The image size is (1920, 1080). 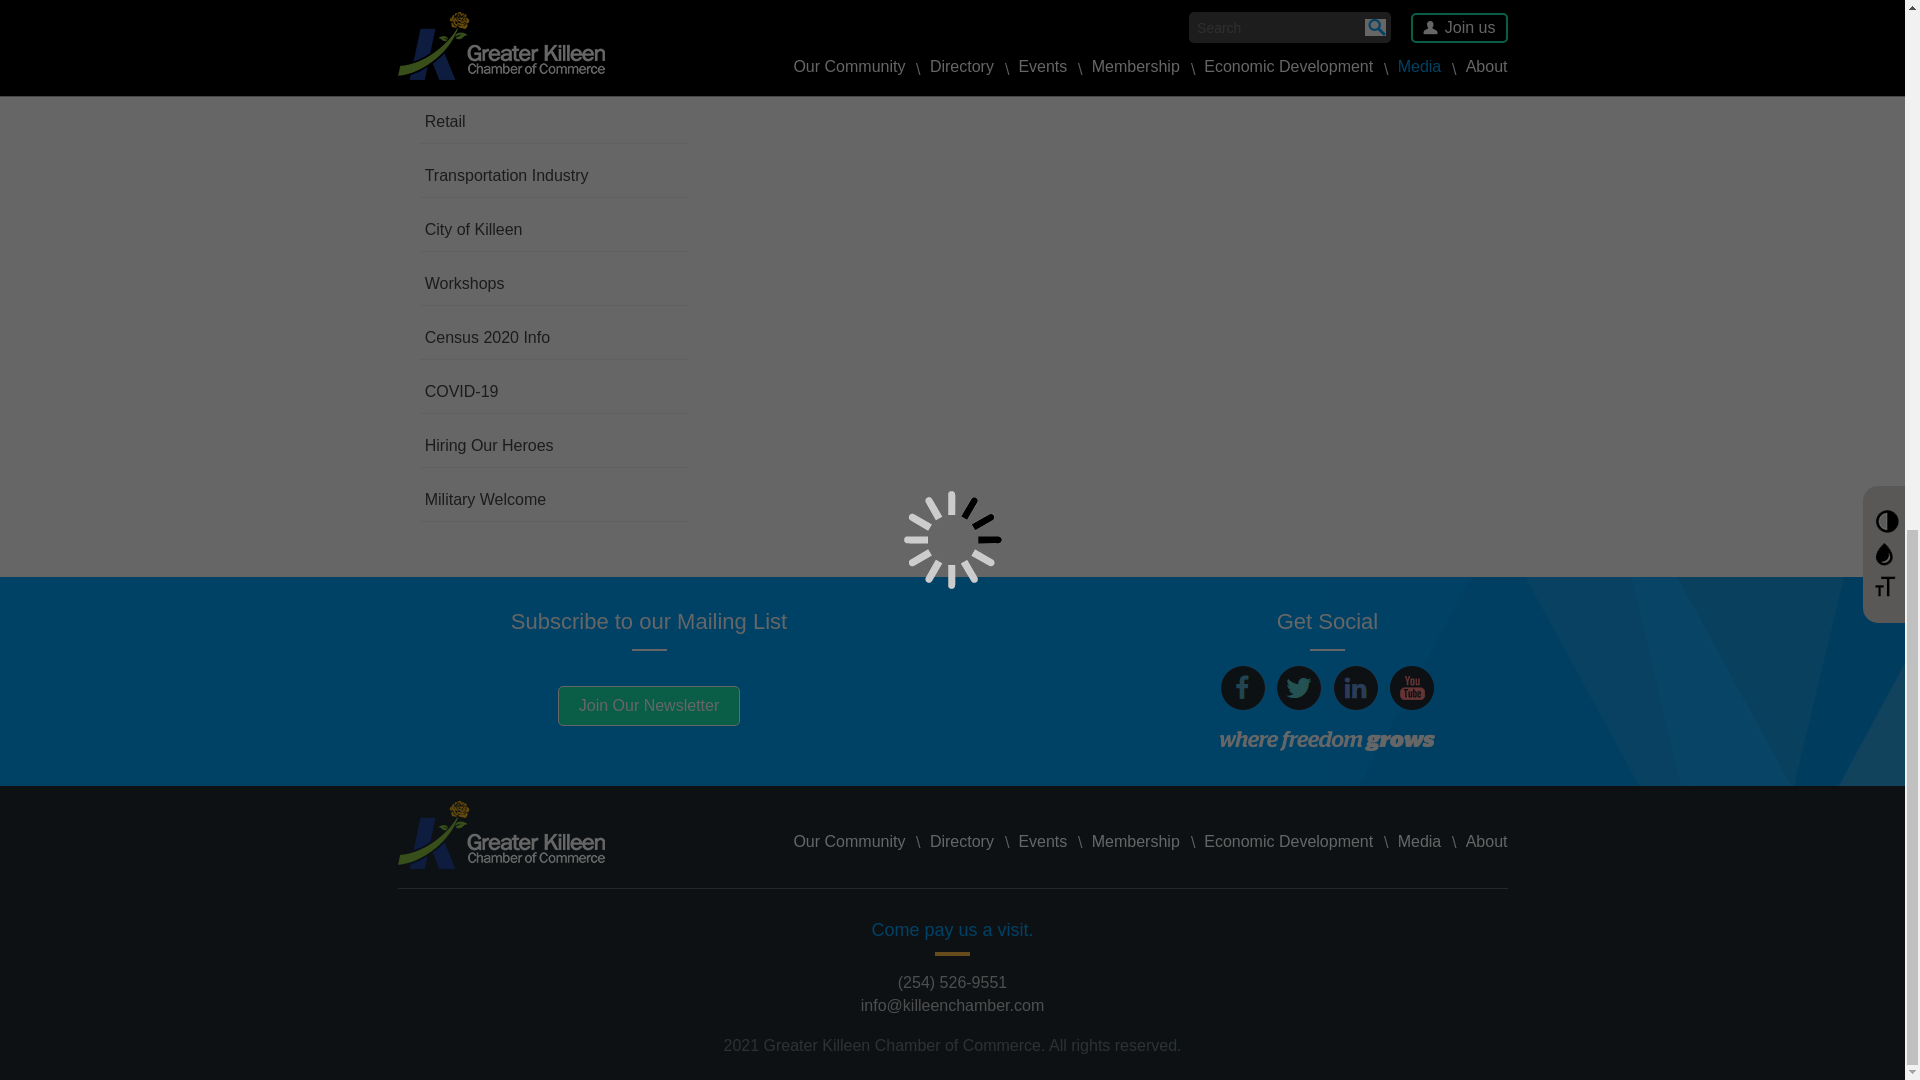 I want to click on Events, so click(x=1042, y=842).